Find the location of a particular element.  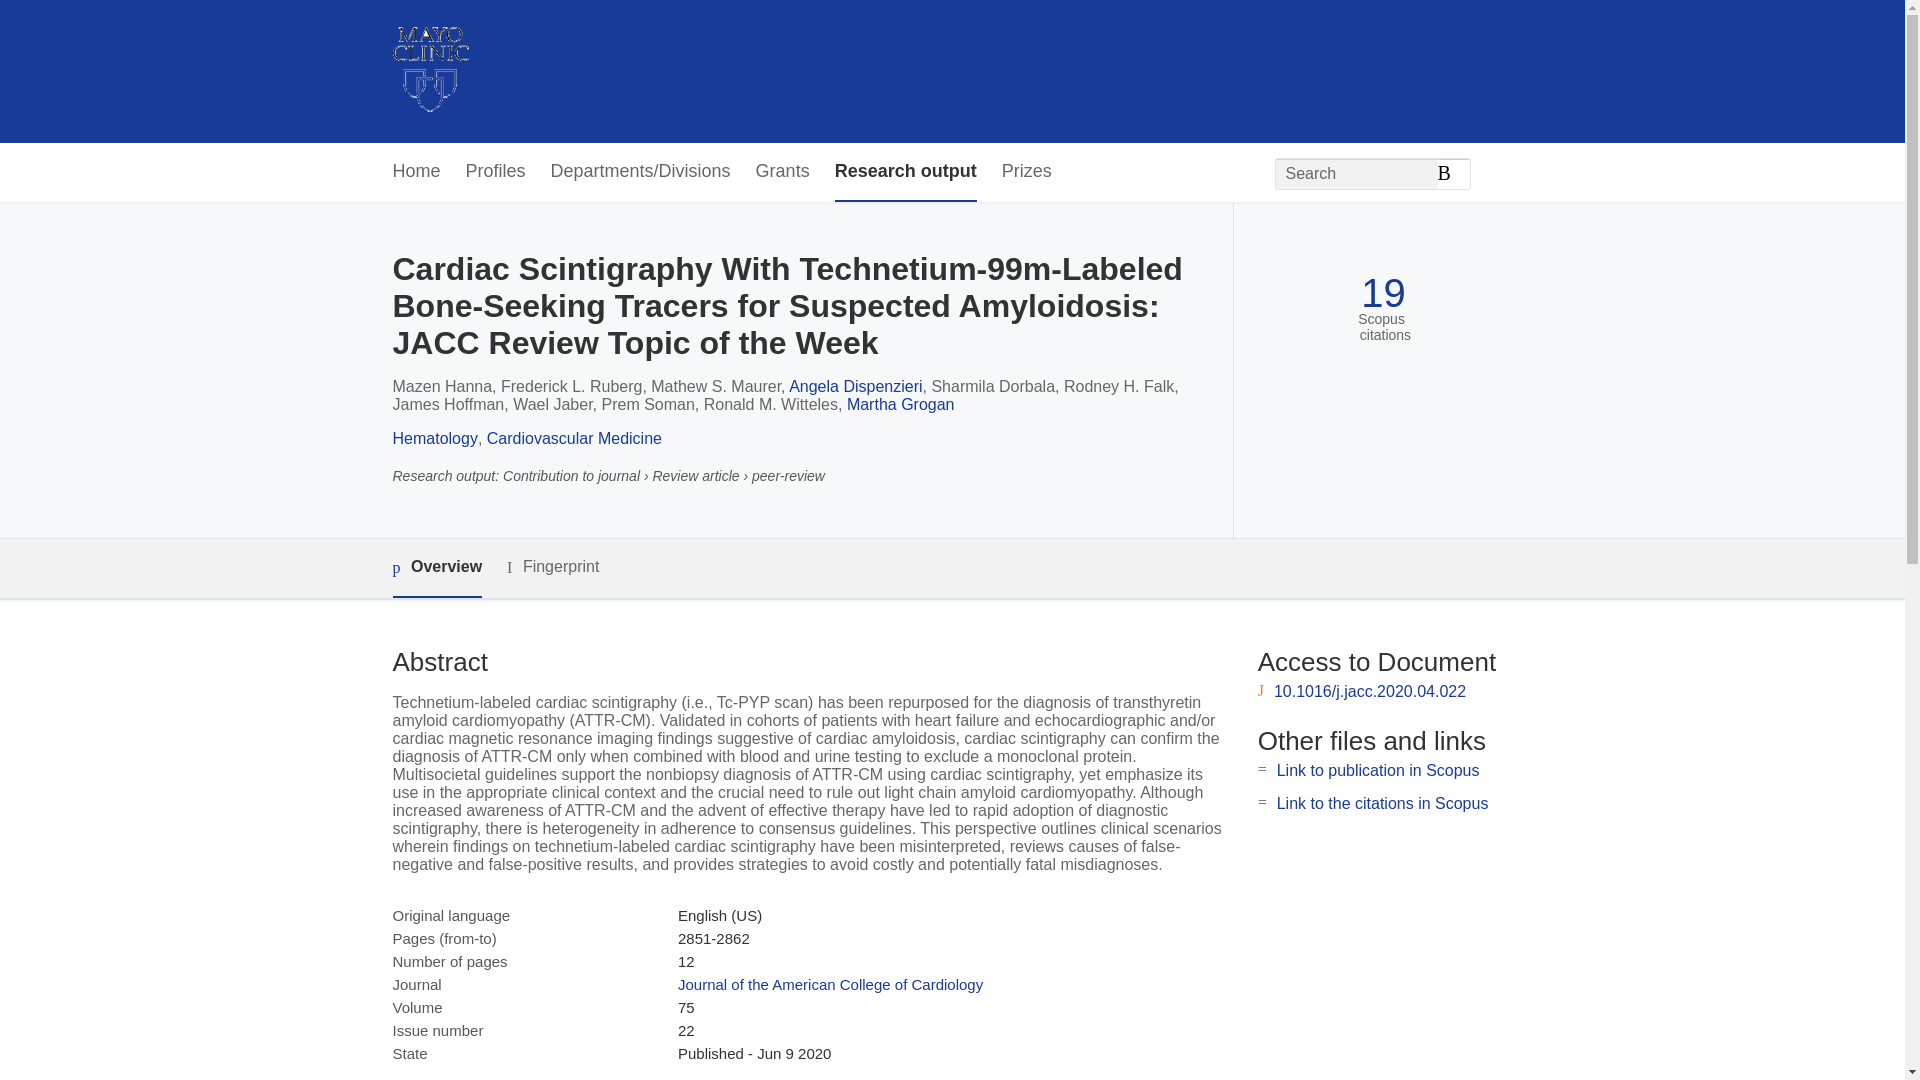

Angela Dispenzieri is located at coordinates (855, 386).